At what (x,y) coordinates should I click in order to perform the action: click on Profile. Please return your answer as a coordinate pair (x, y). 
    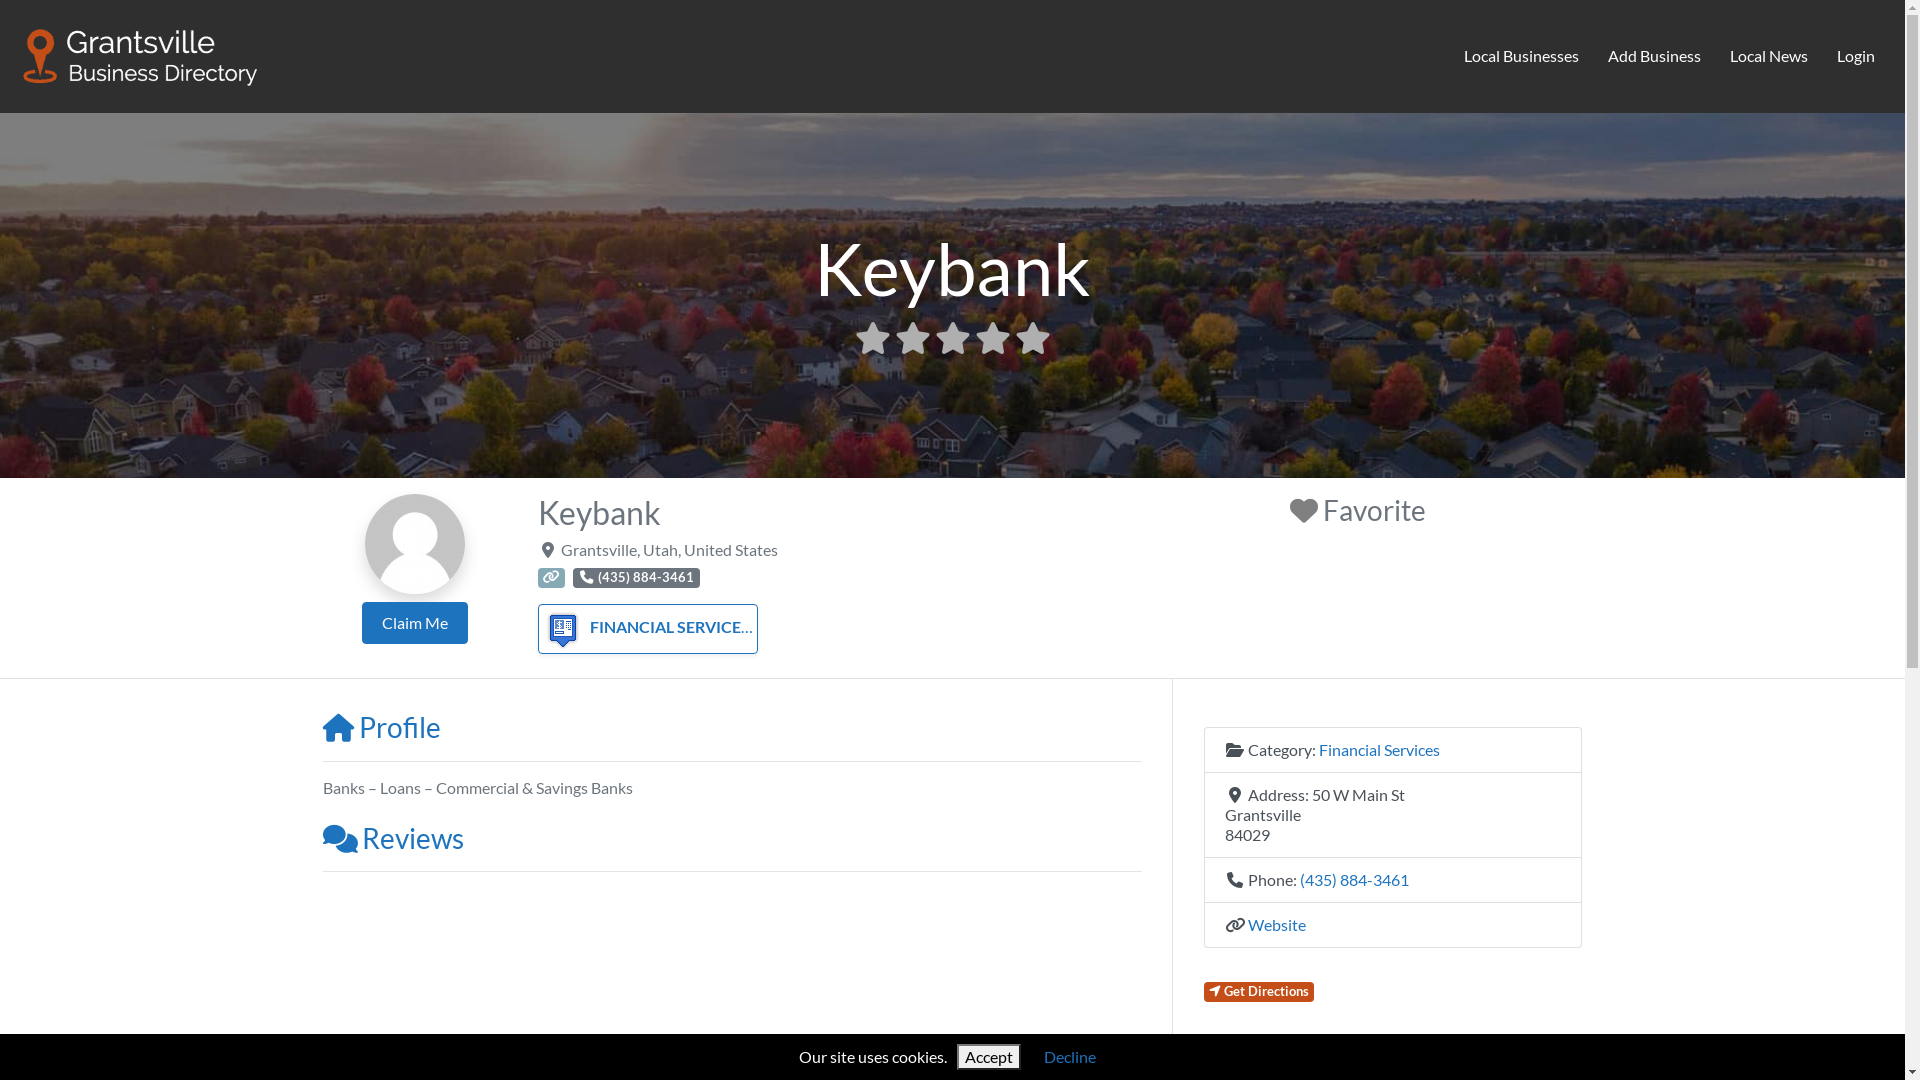
    Looking at the image, I should click on (381, 727).